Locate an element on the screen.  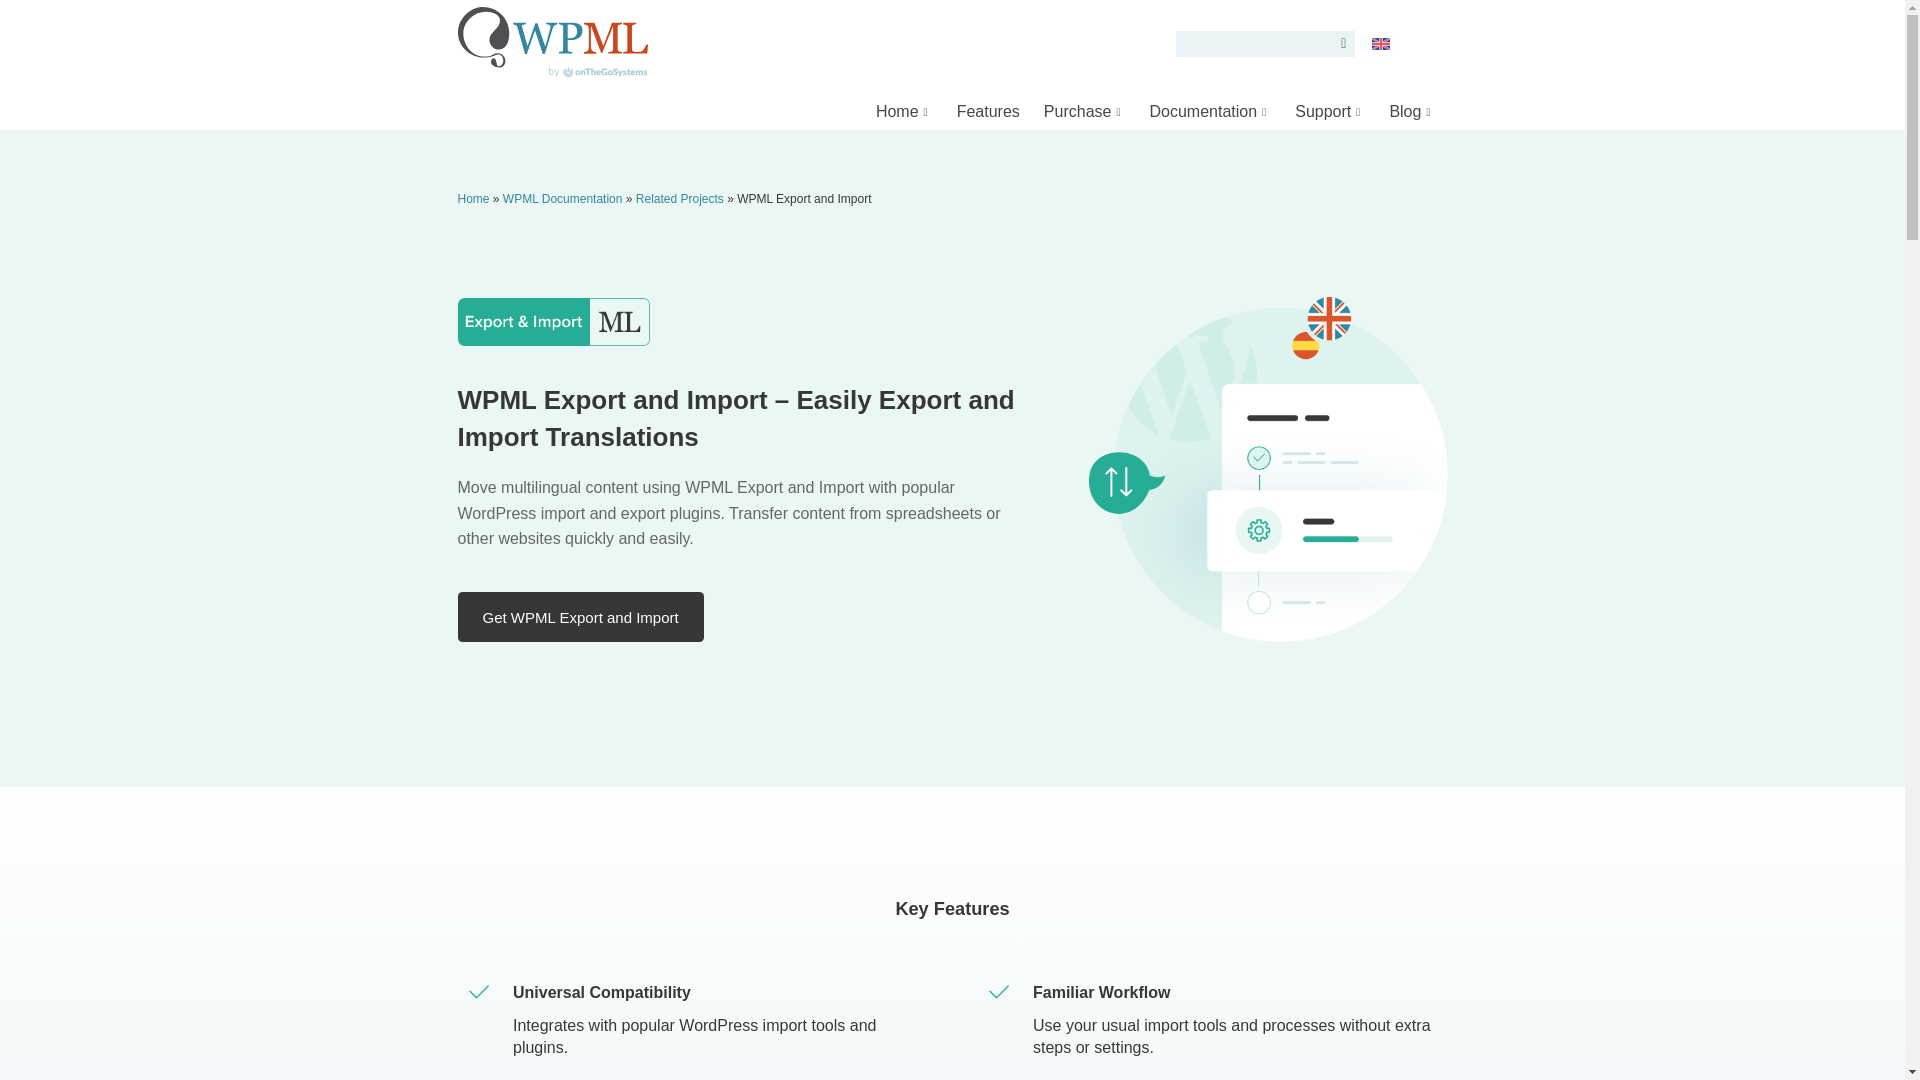
Purchase is located at coordinates (1085, 110).